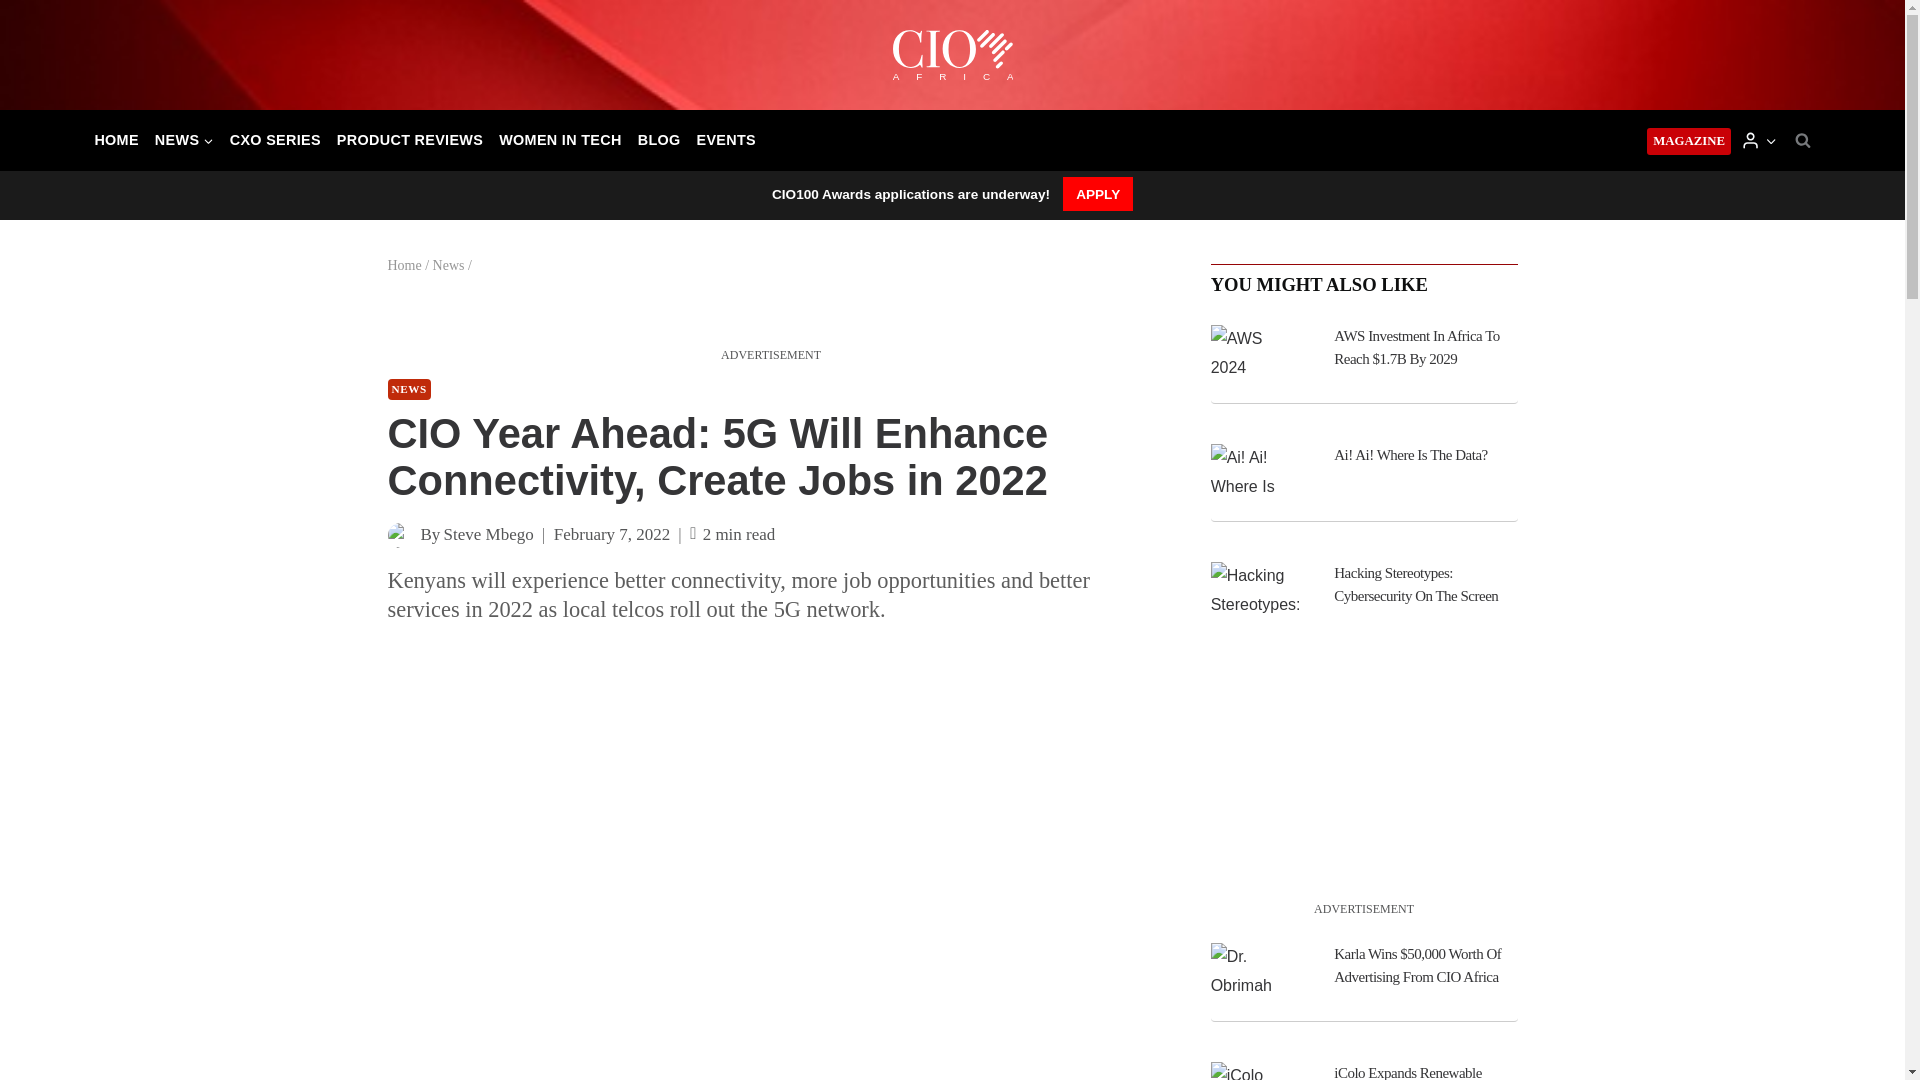 This screenshot has width=1920, height=1080. I want to click on NEWS, so click(408, 389).